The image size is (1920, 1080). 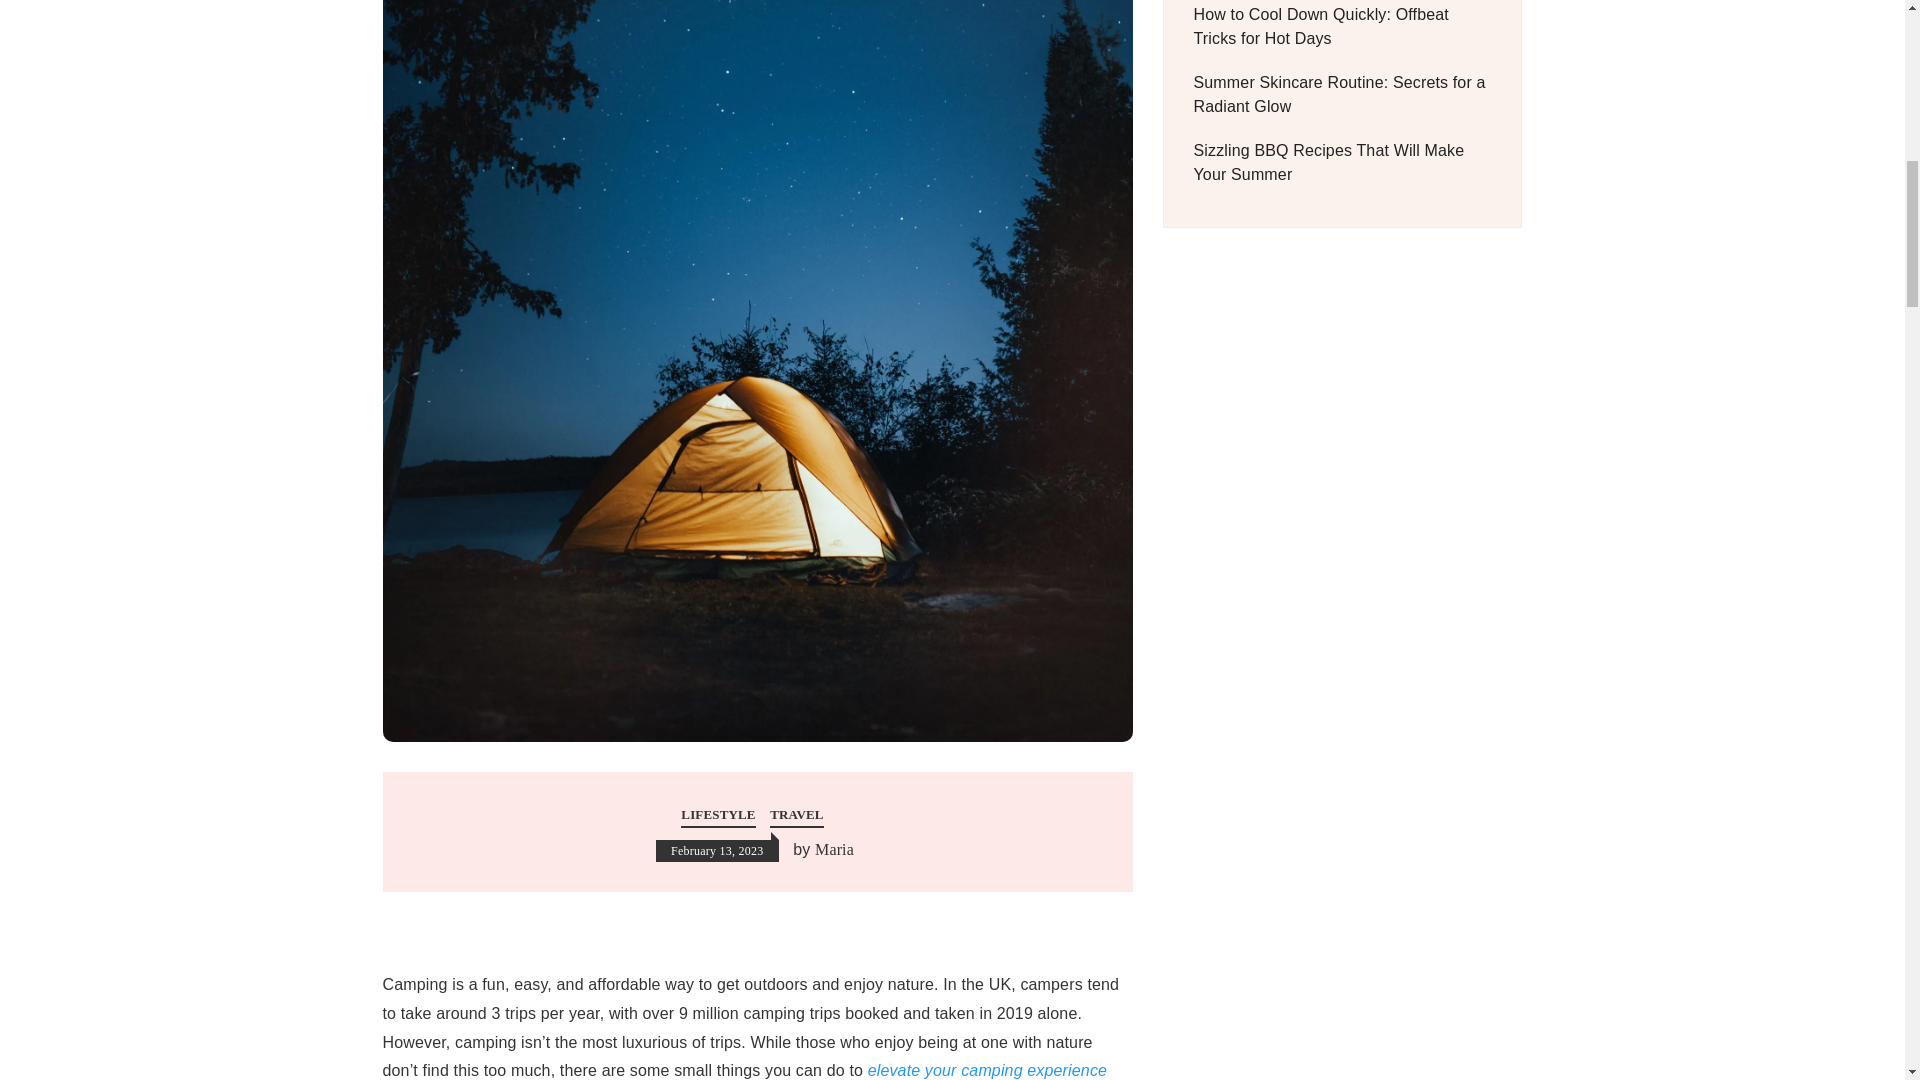 What do you see at coordinates (796, 816) in the screenshot?
I see `TRAVEL` at bounding box center [796, 816].